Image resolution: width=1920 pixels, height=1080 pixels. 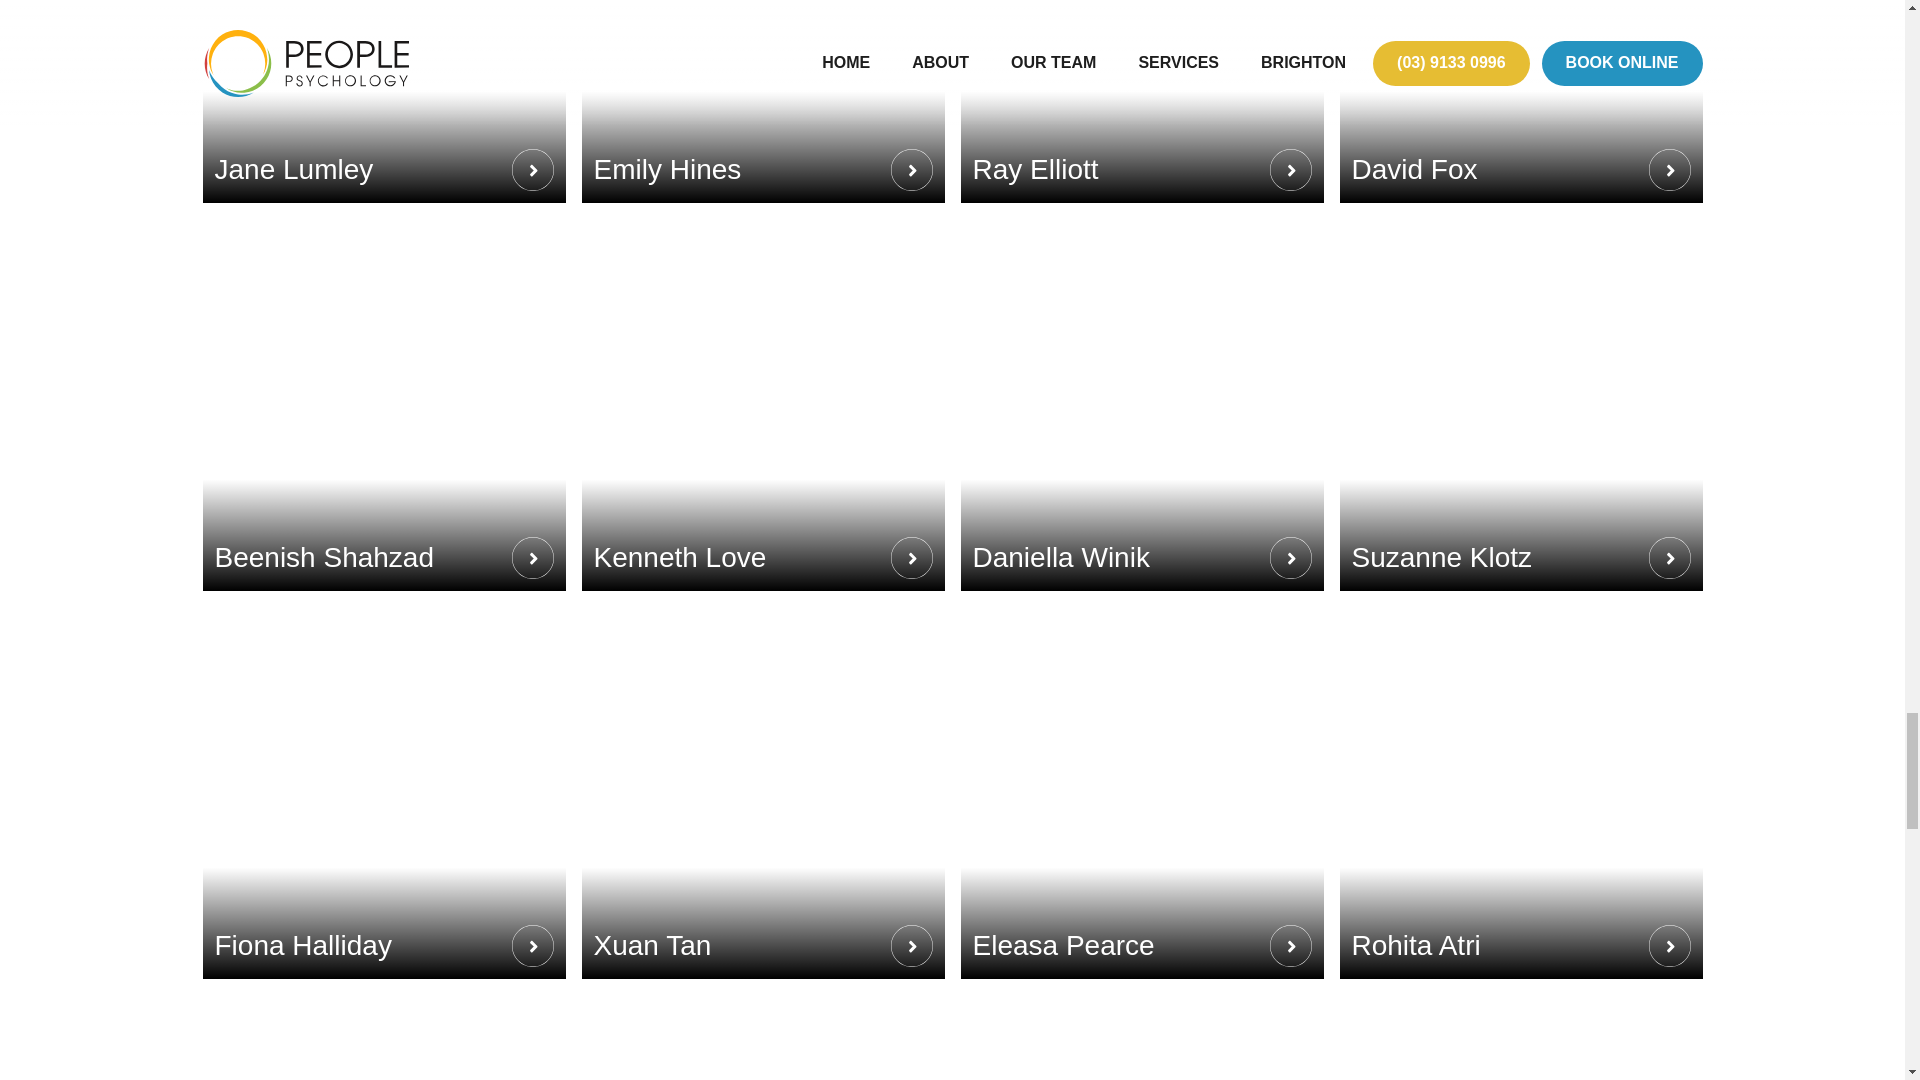 What do you see at coordinates (762, 792) in the screenshot?
I see `Xuan Tan` at bounding box center [762, 792].